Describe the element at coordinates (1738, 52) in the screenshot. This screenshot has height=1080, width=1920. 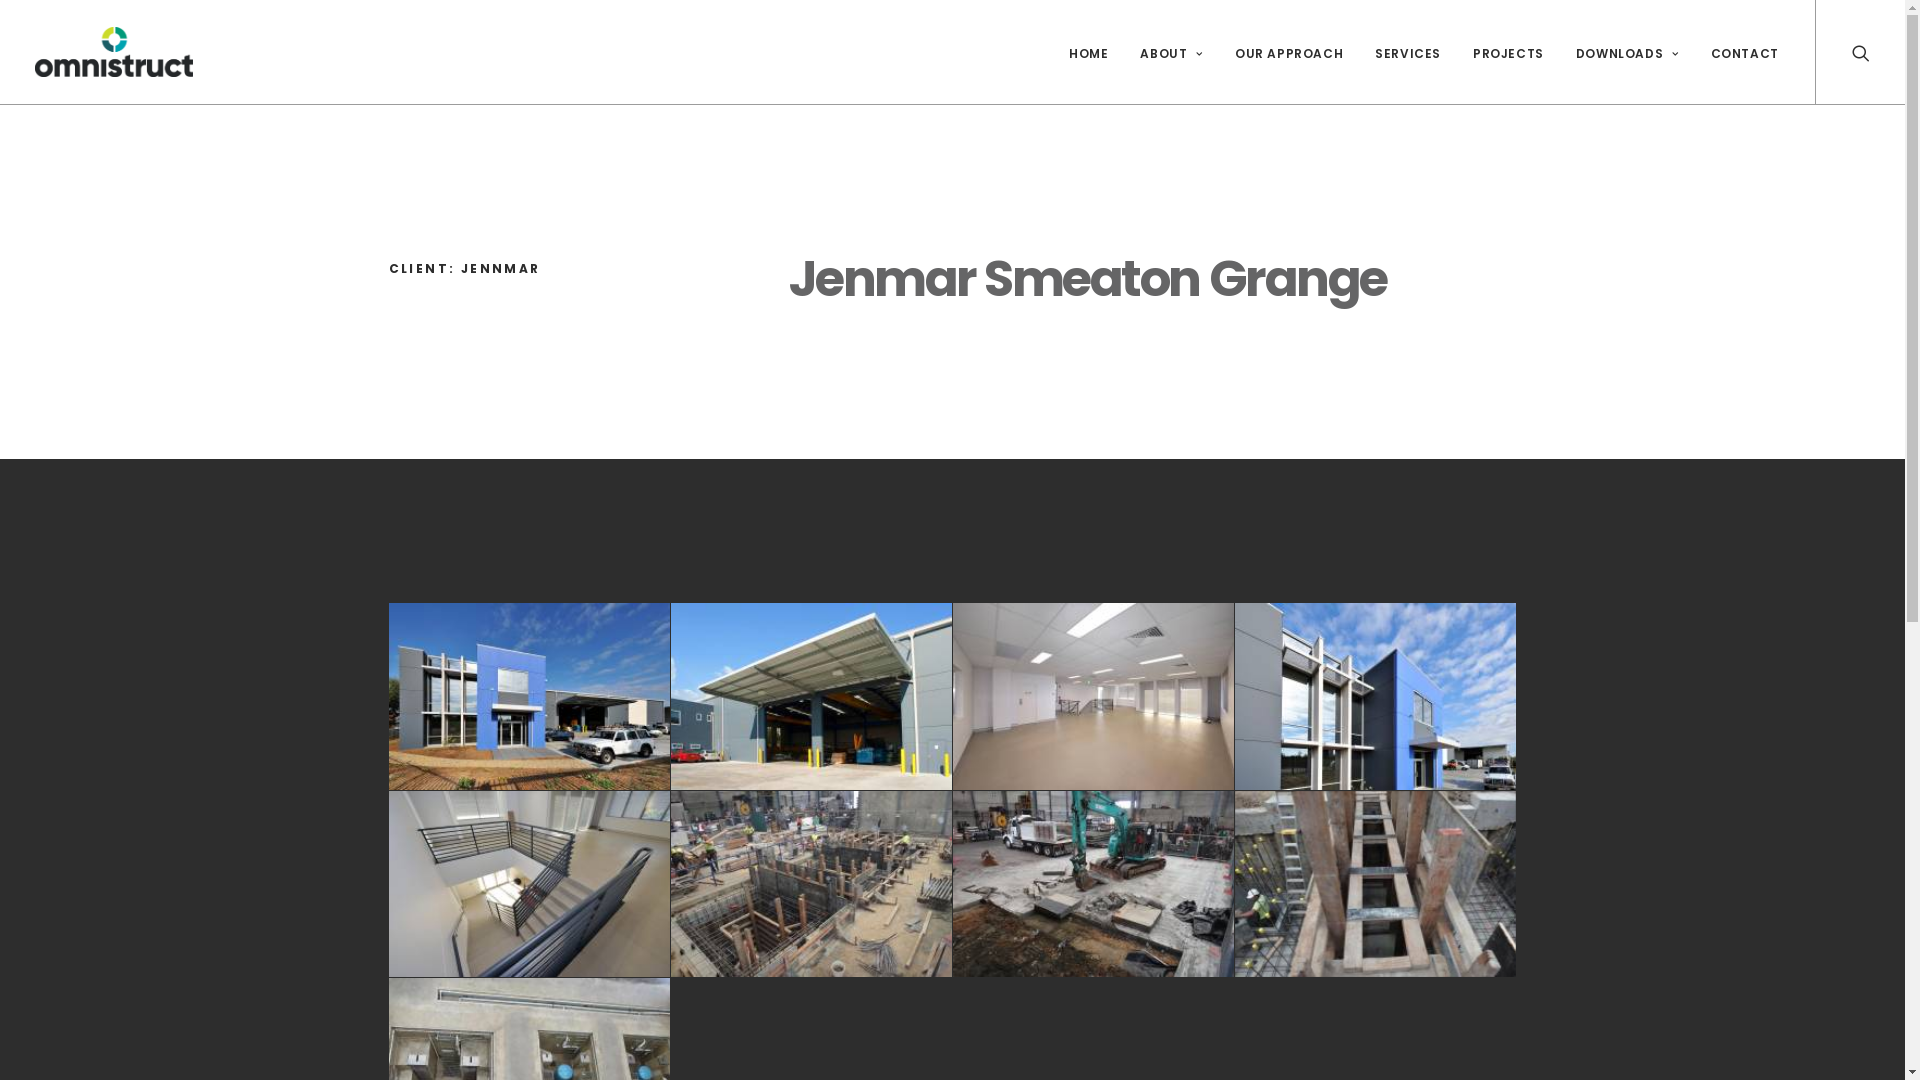
I see `CONTACT` at that location.